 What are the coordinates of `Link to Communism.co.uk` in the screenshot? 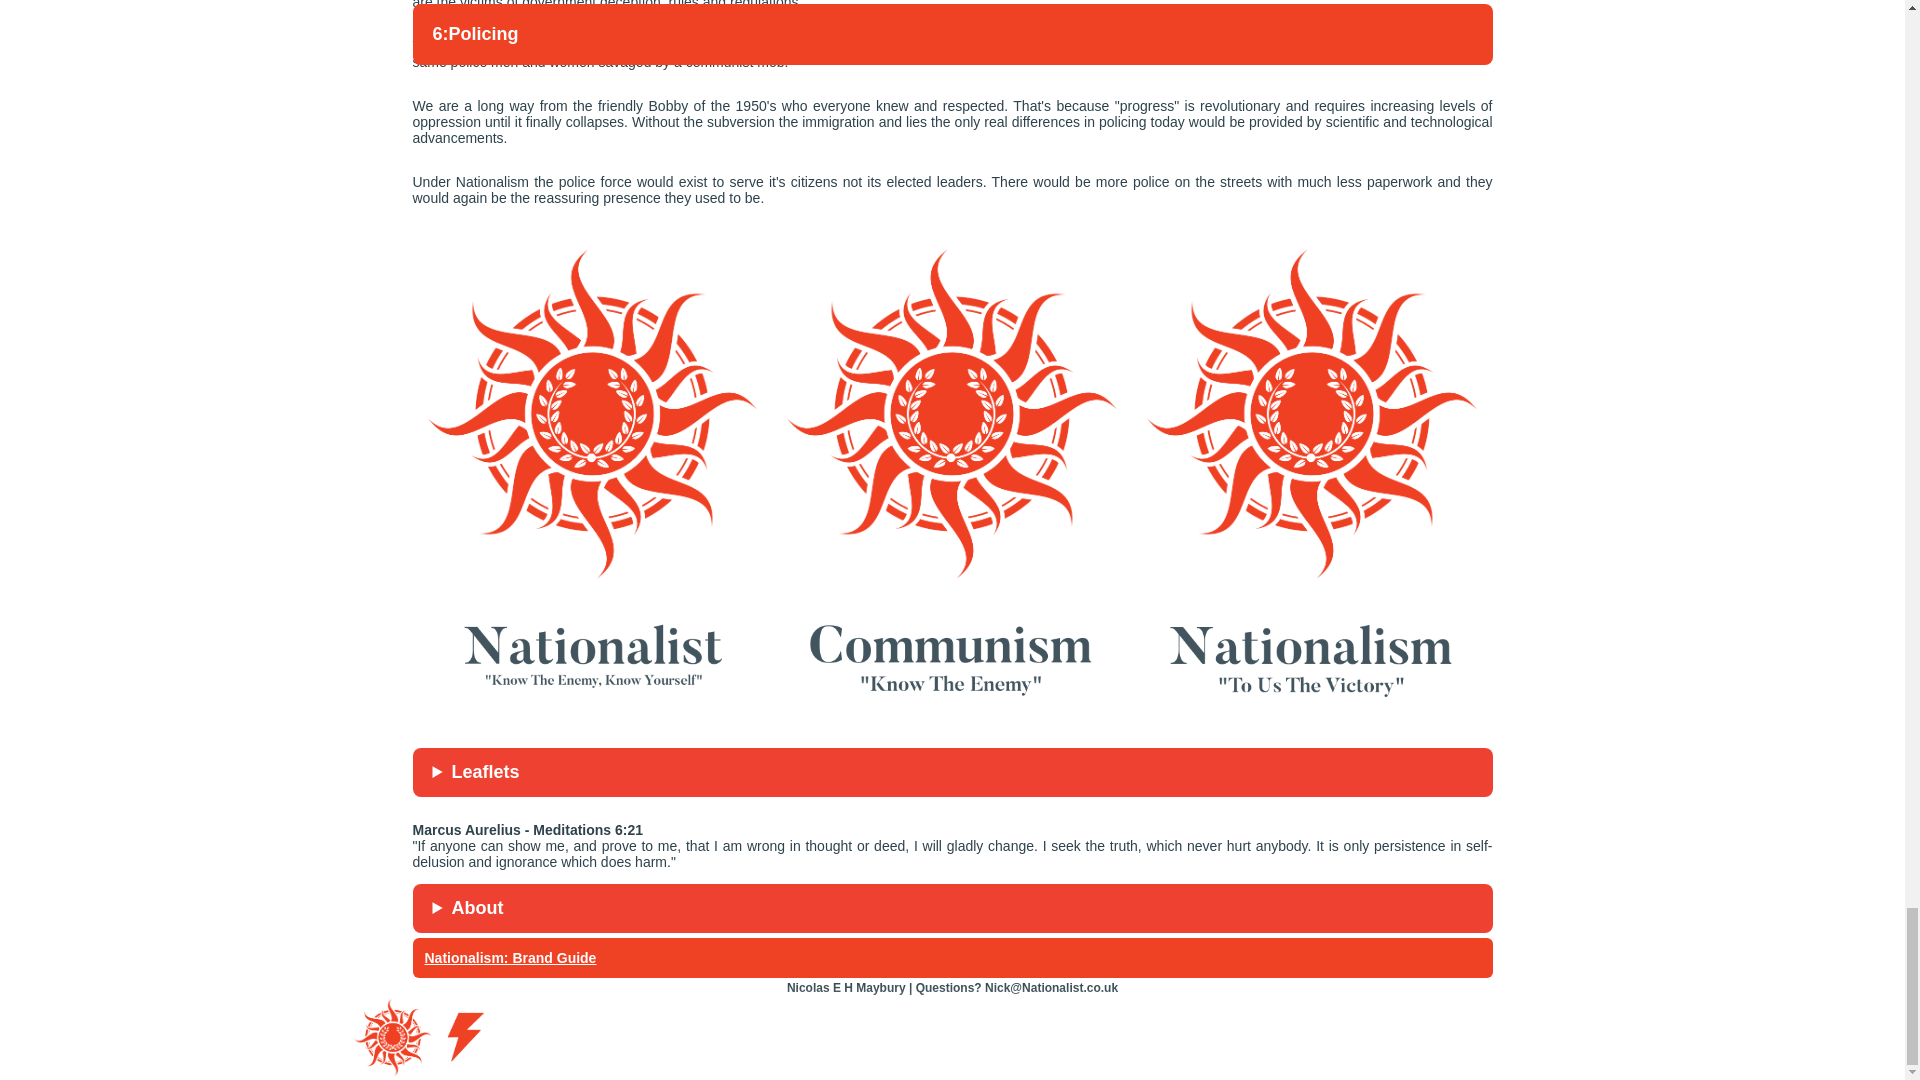 It's located at (951, 414).